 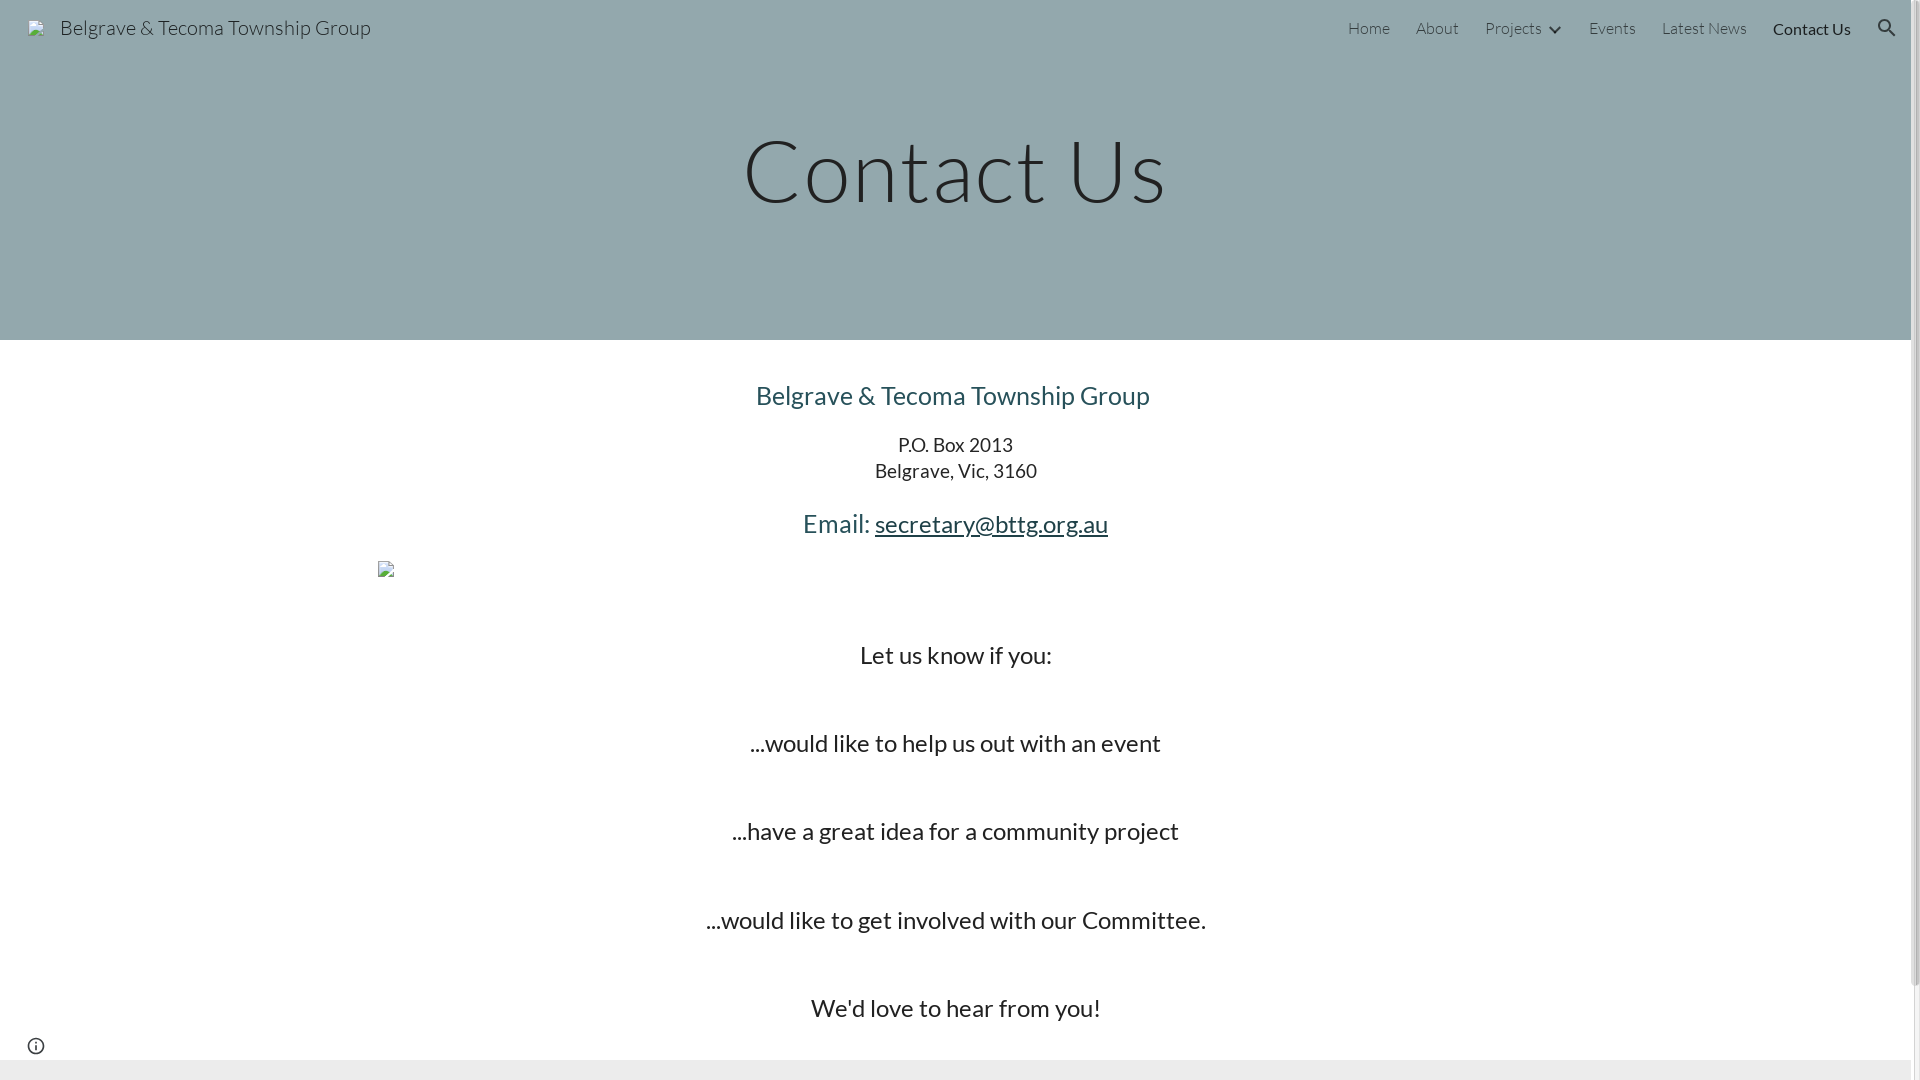 I want to click on About, so click(x=1438, y=28).